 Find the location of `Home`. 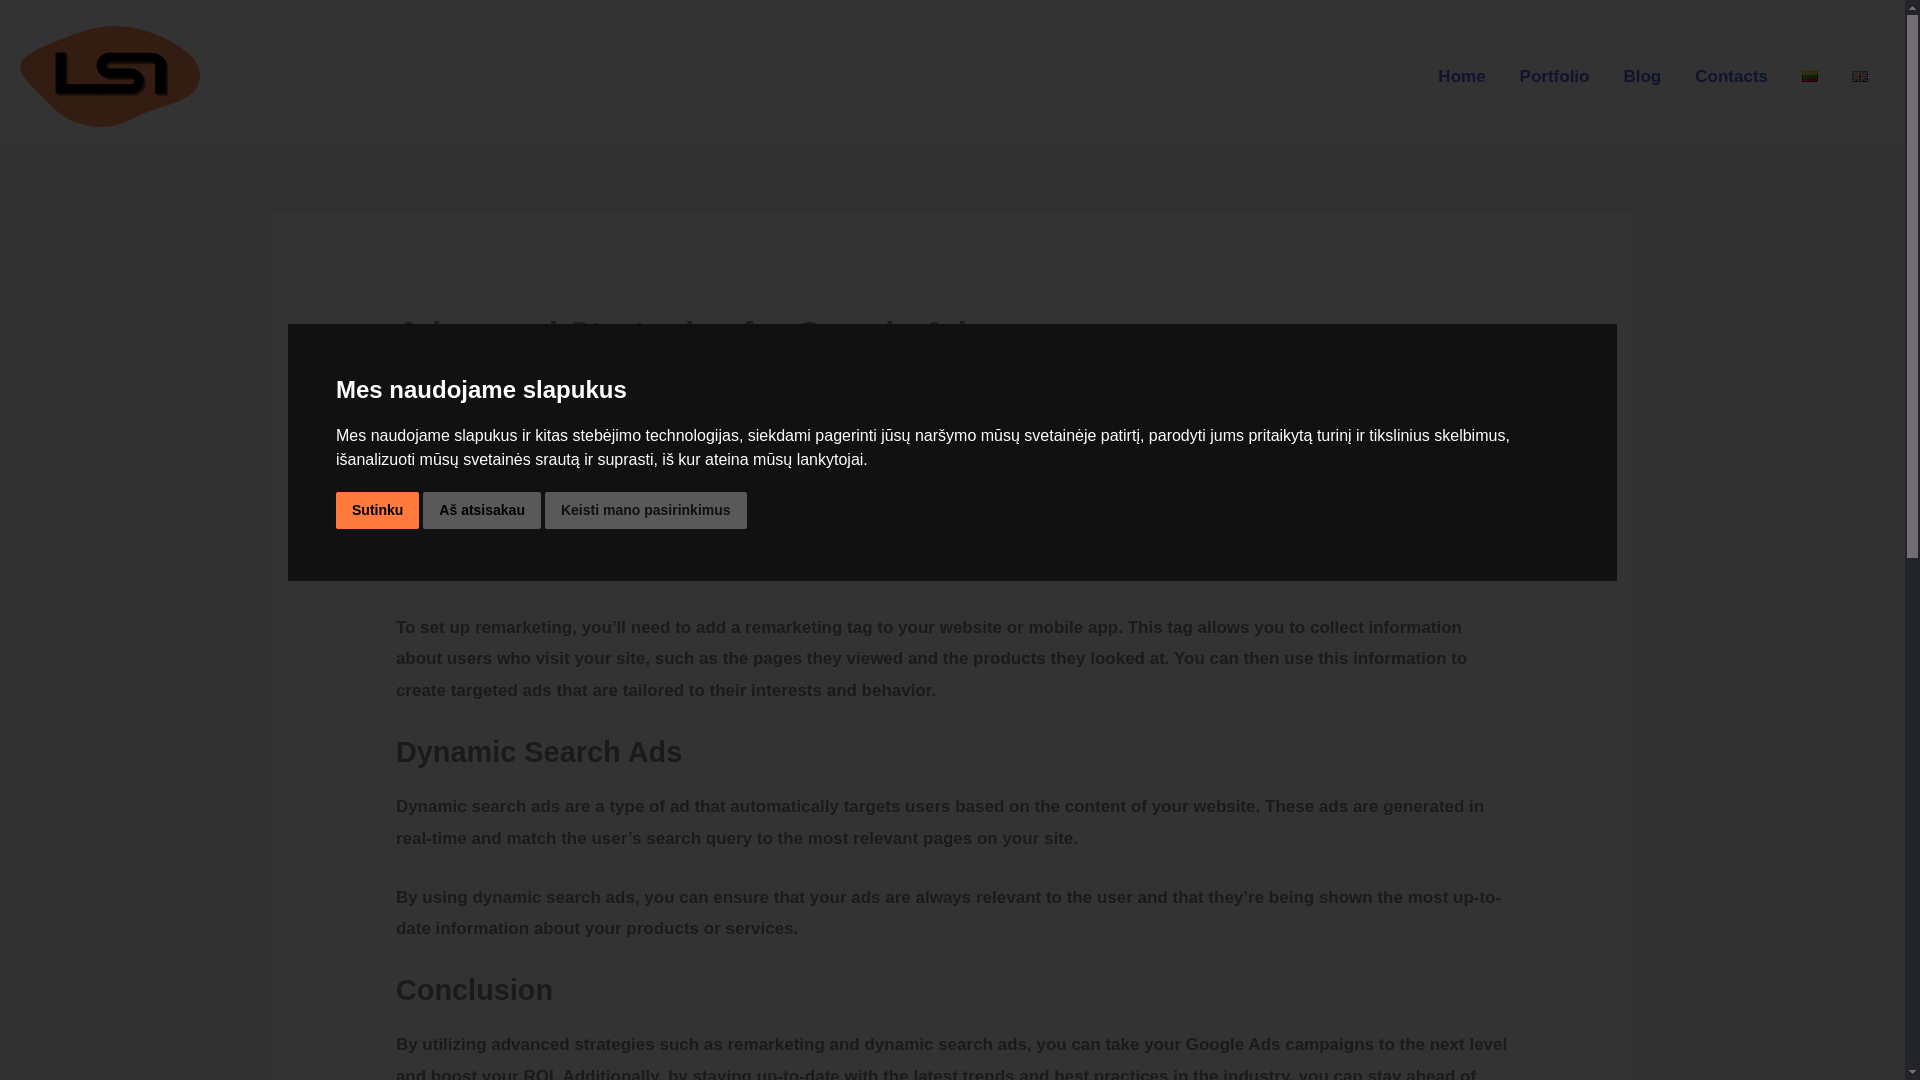

Home is located at coordinates (1460, 77).